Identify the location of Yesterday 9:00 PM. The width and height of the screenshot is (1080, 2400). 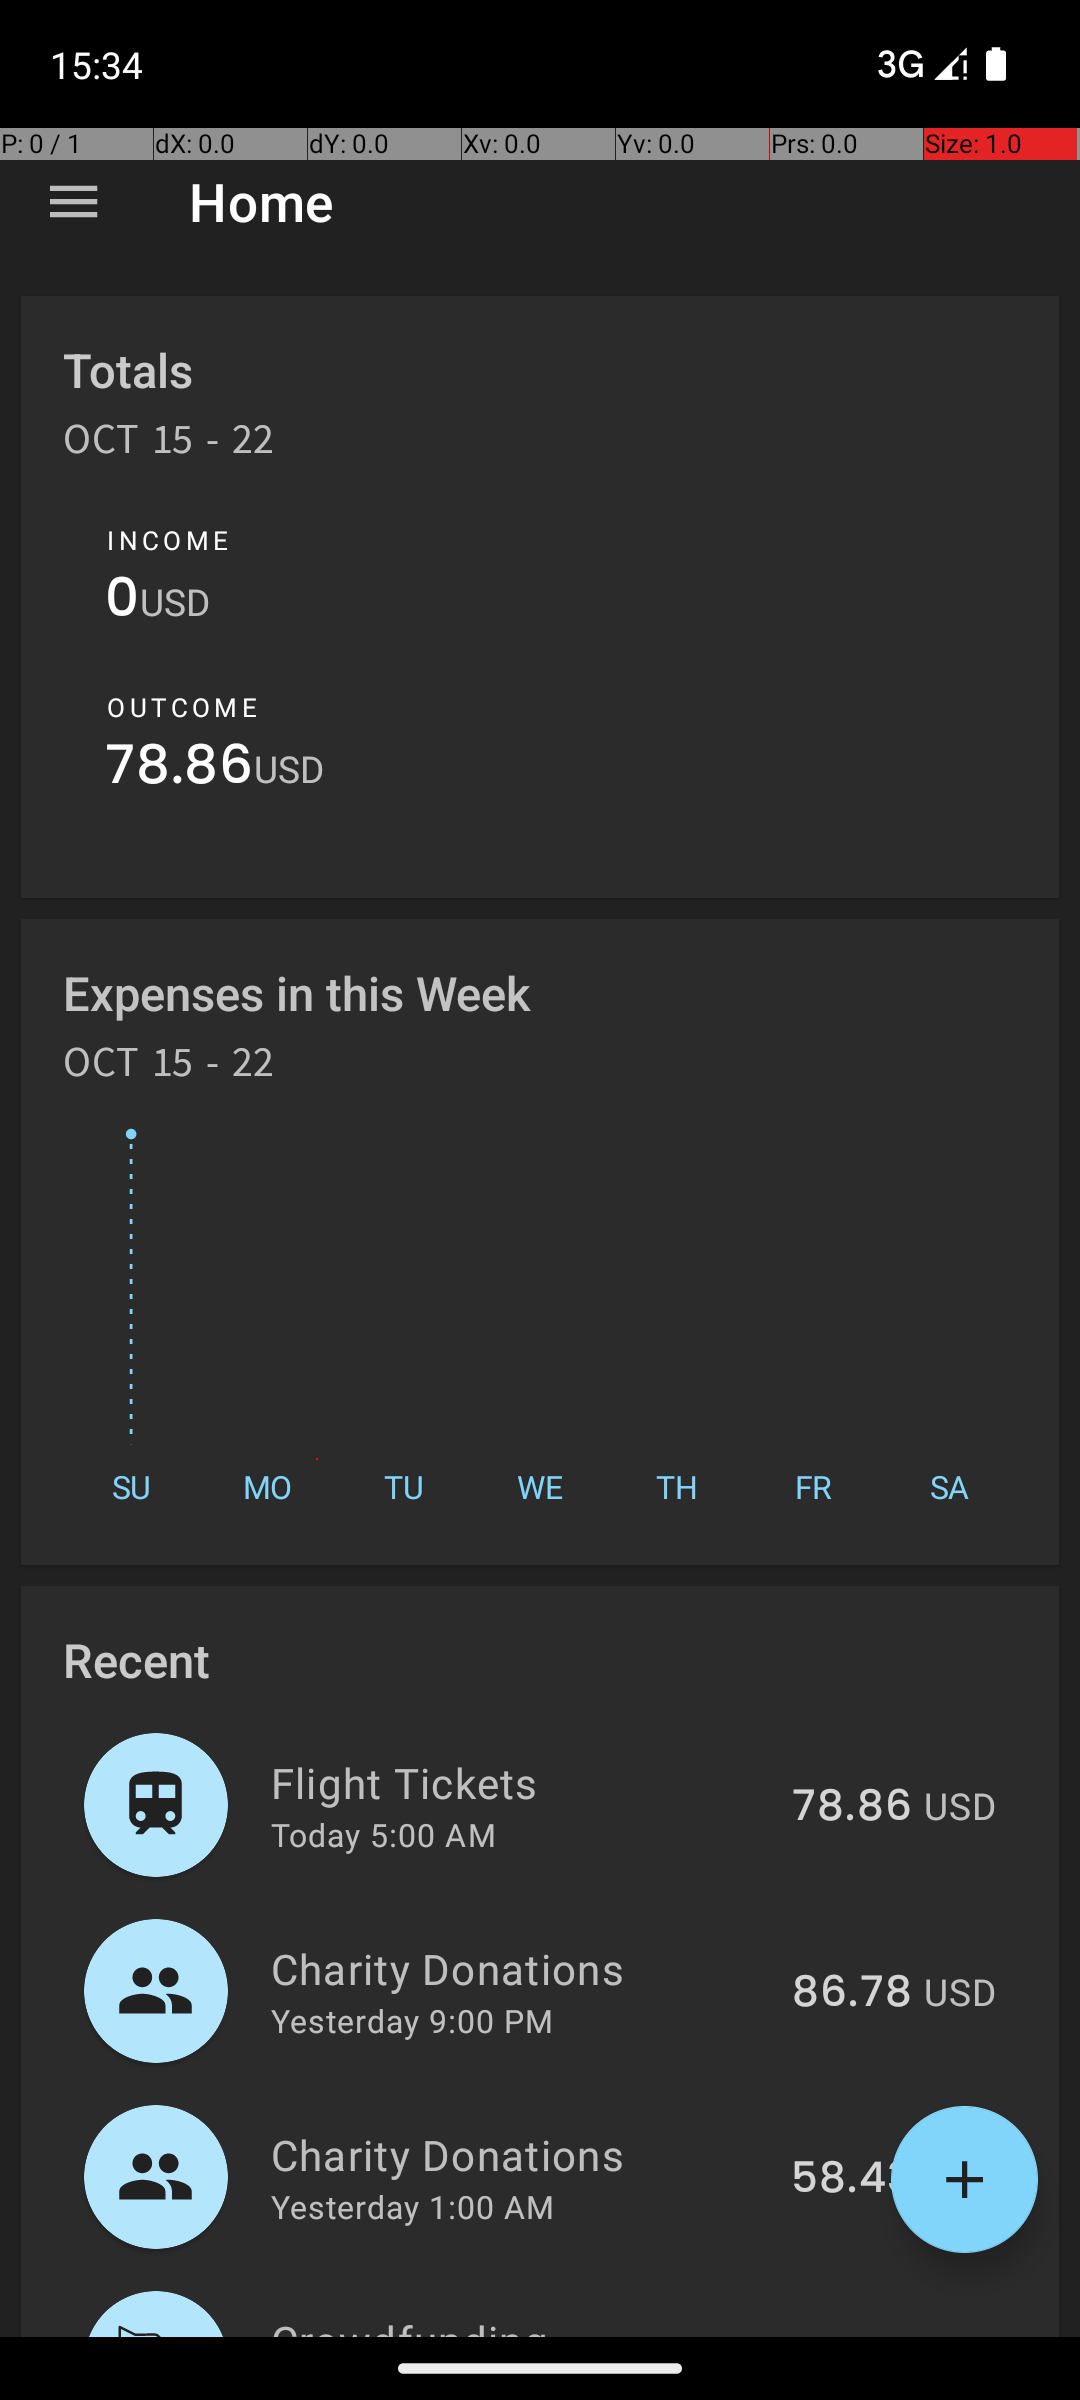
(412, 2020).